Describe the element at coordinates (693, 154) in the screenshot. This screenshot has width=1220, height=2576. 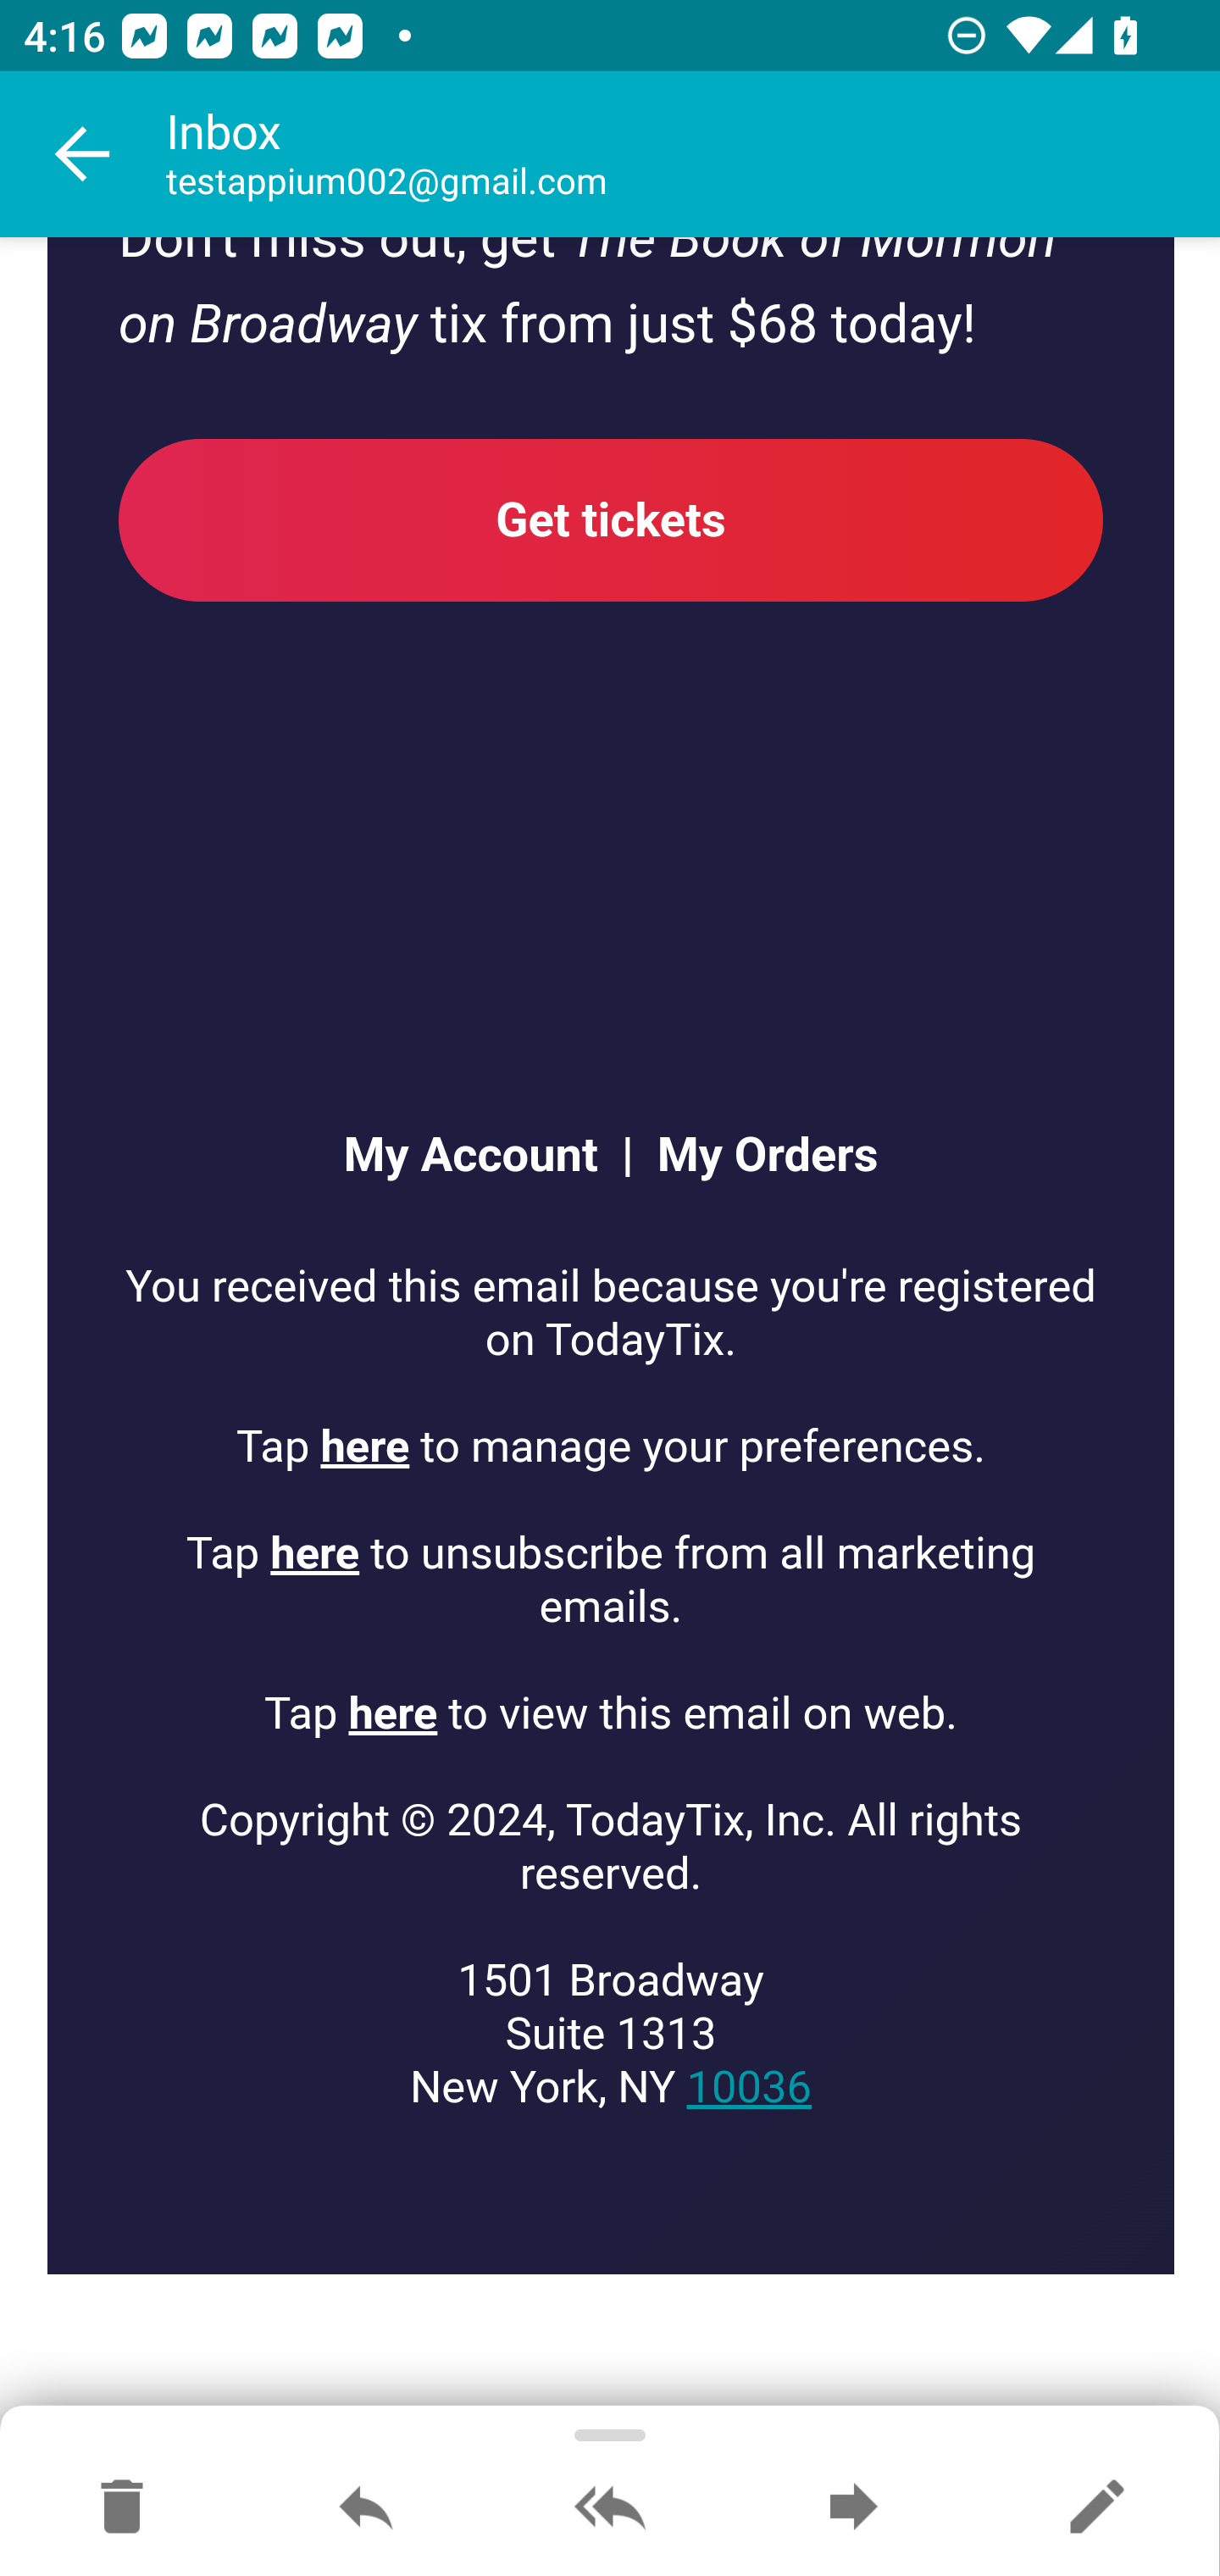
I see `Inbox testappium002@gmail.com` at that location.